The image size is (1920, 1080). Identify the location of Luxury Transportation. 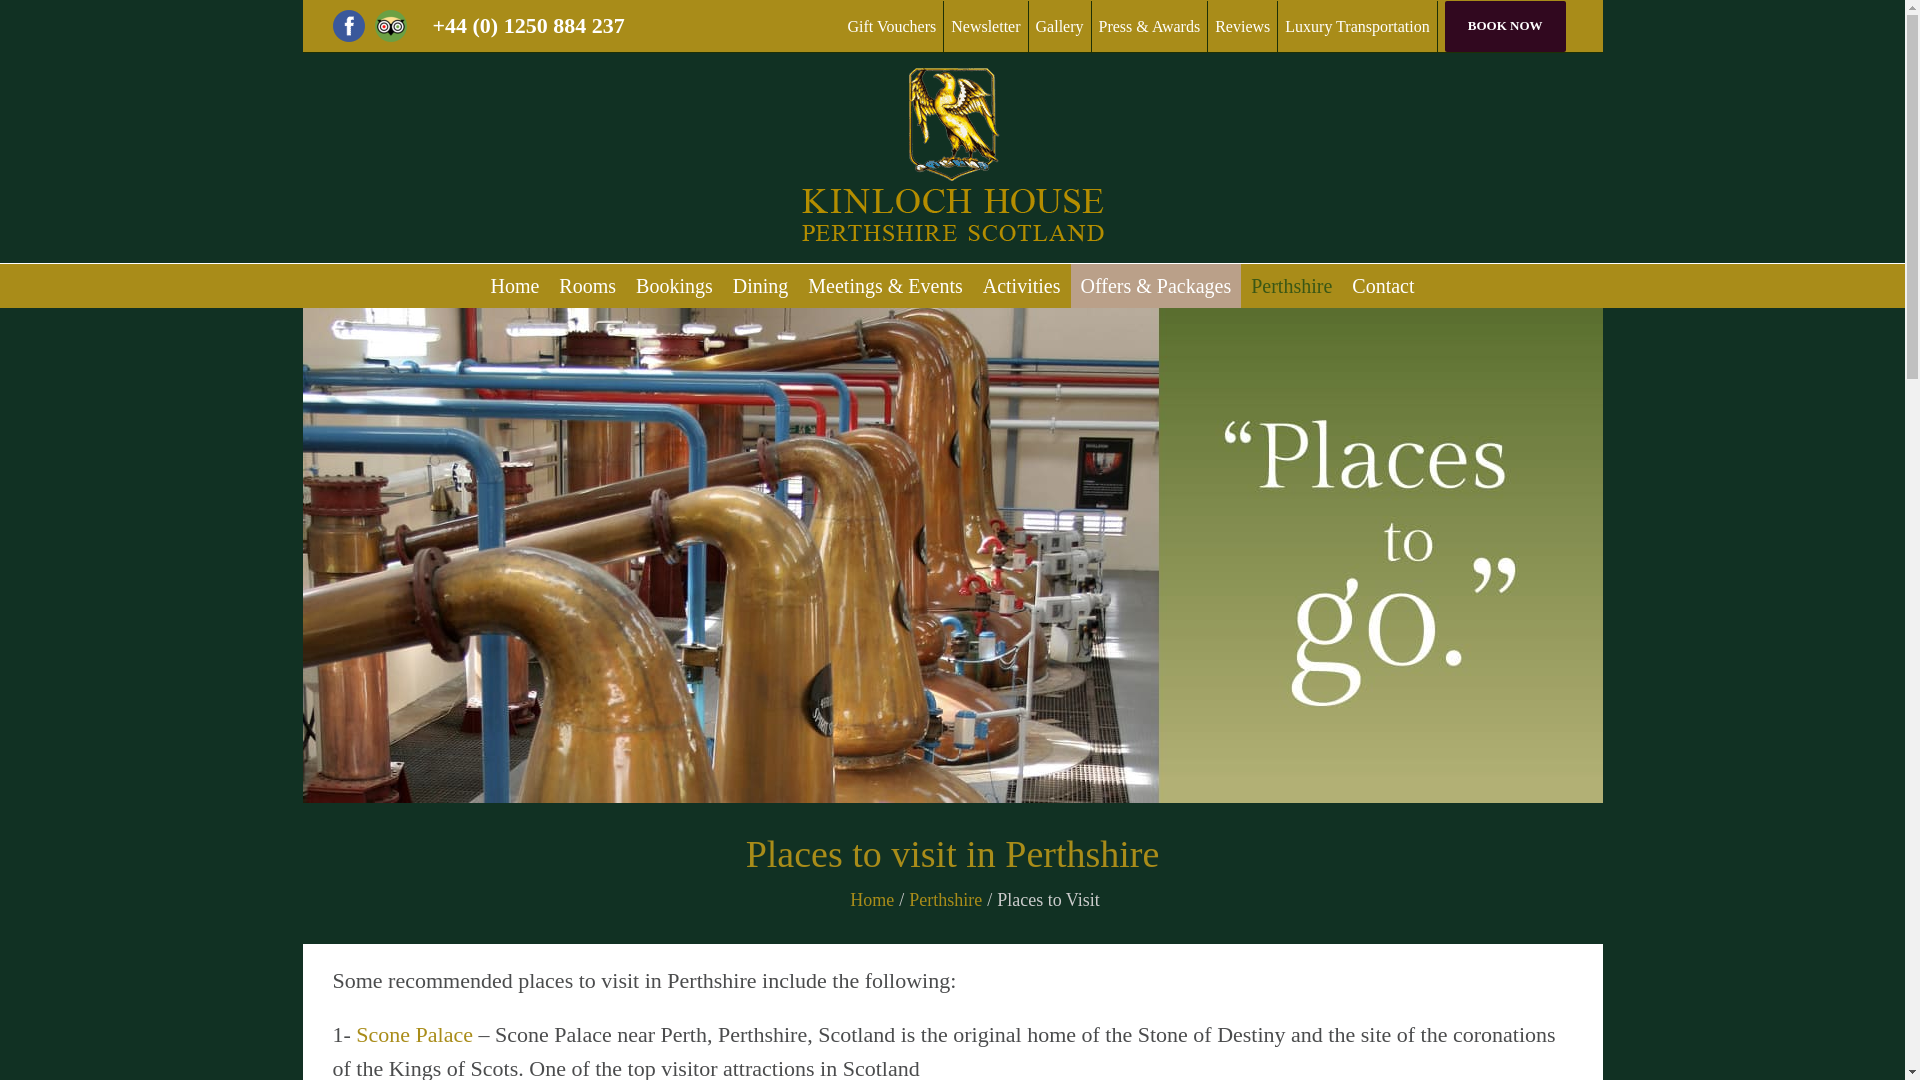
(1357, 25).